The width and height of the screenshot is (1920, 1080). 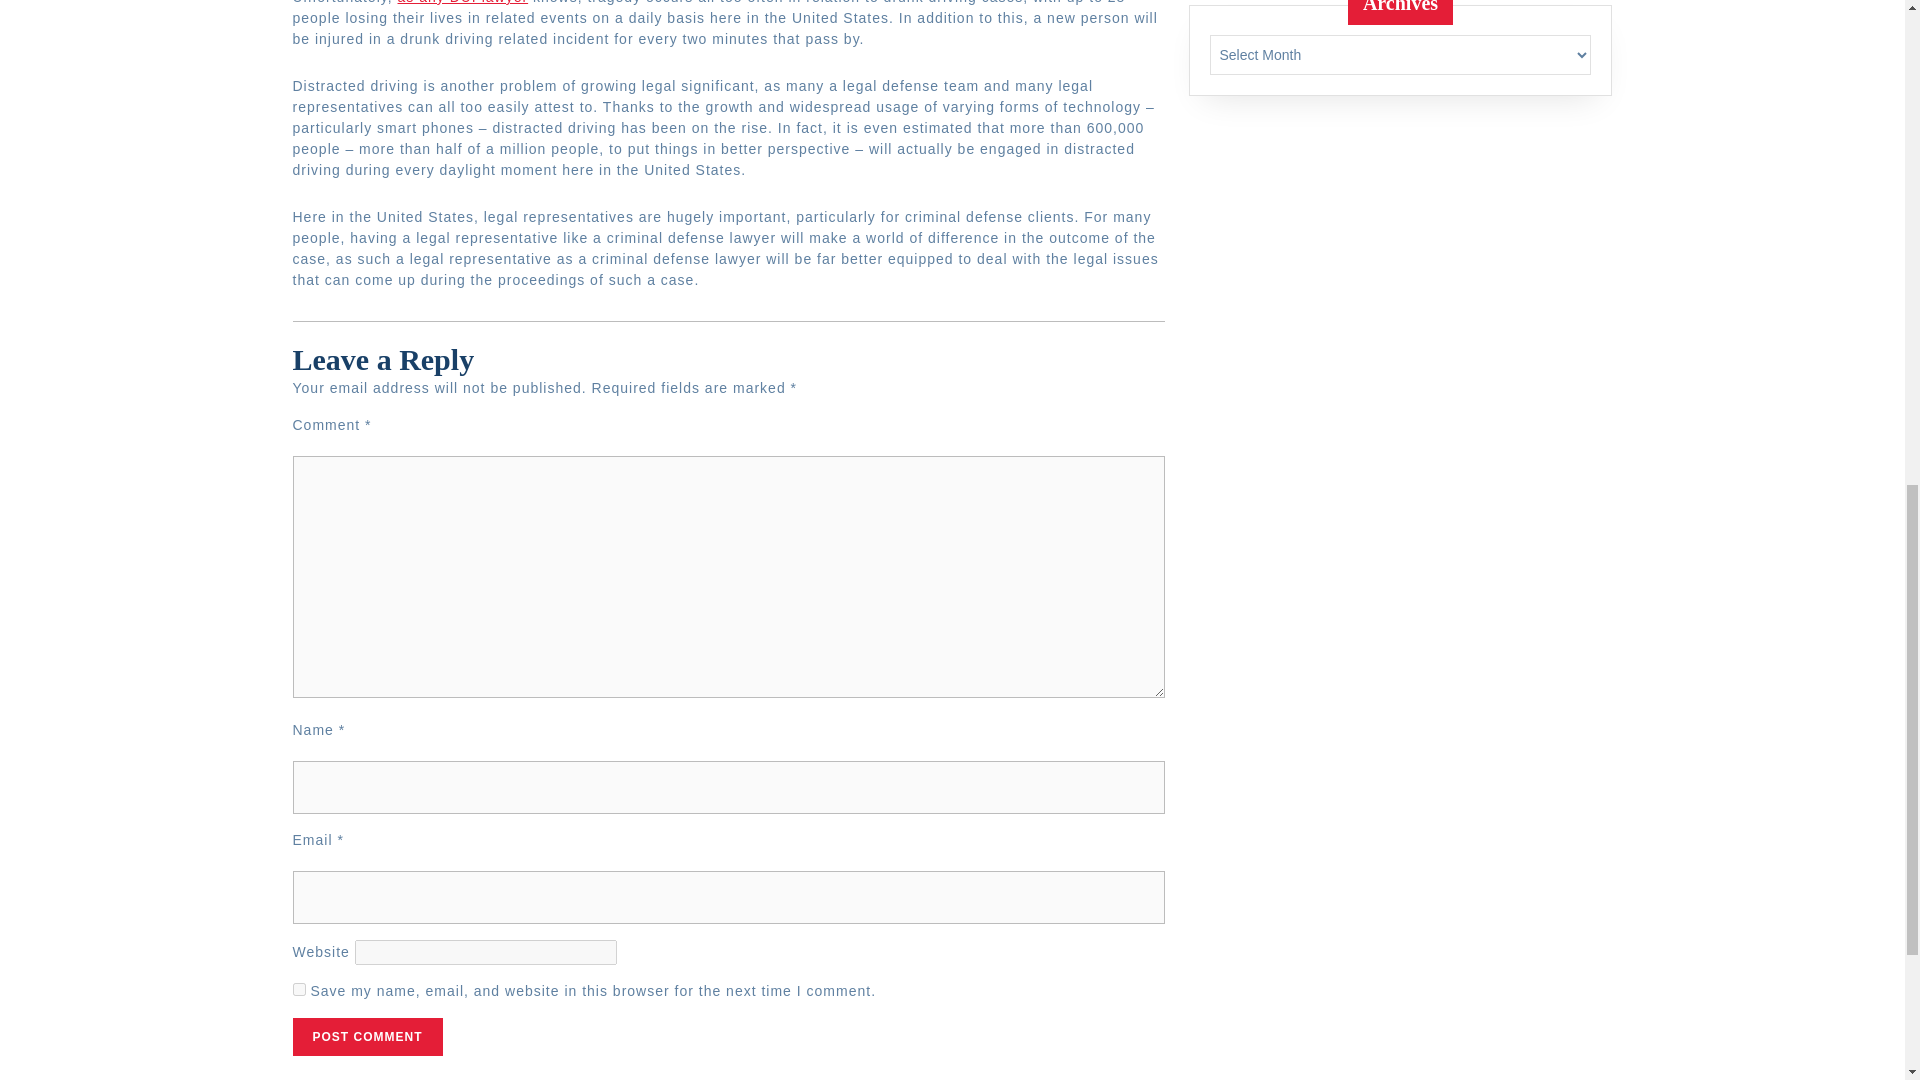 What do you see at coordinates (509, 1076) in the screenshot?
I see `as any DUI lawyer` at bounding box center [509, 1076].